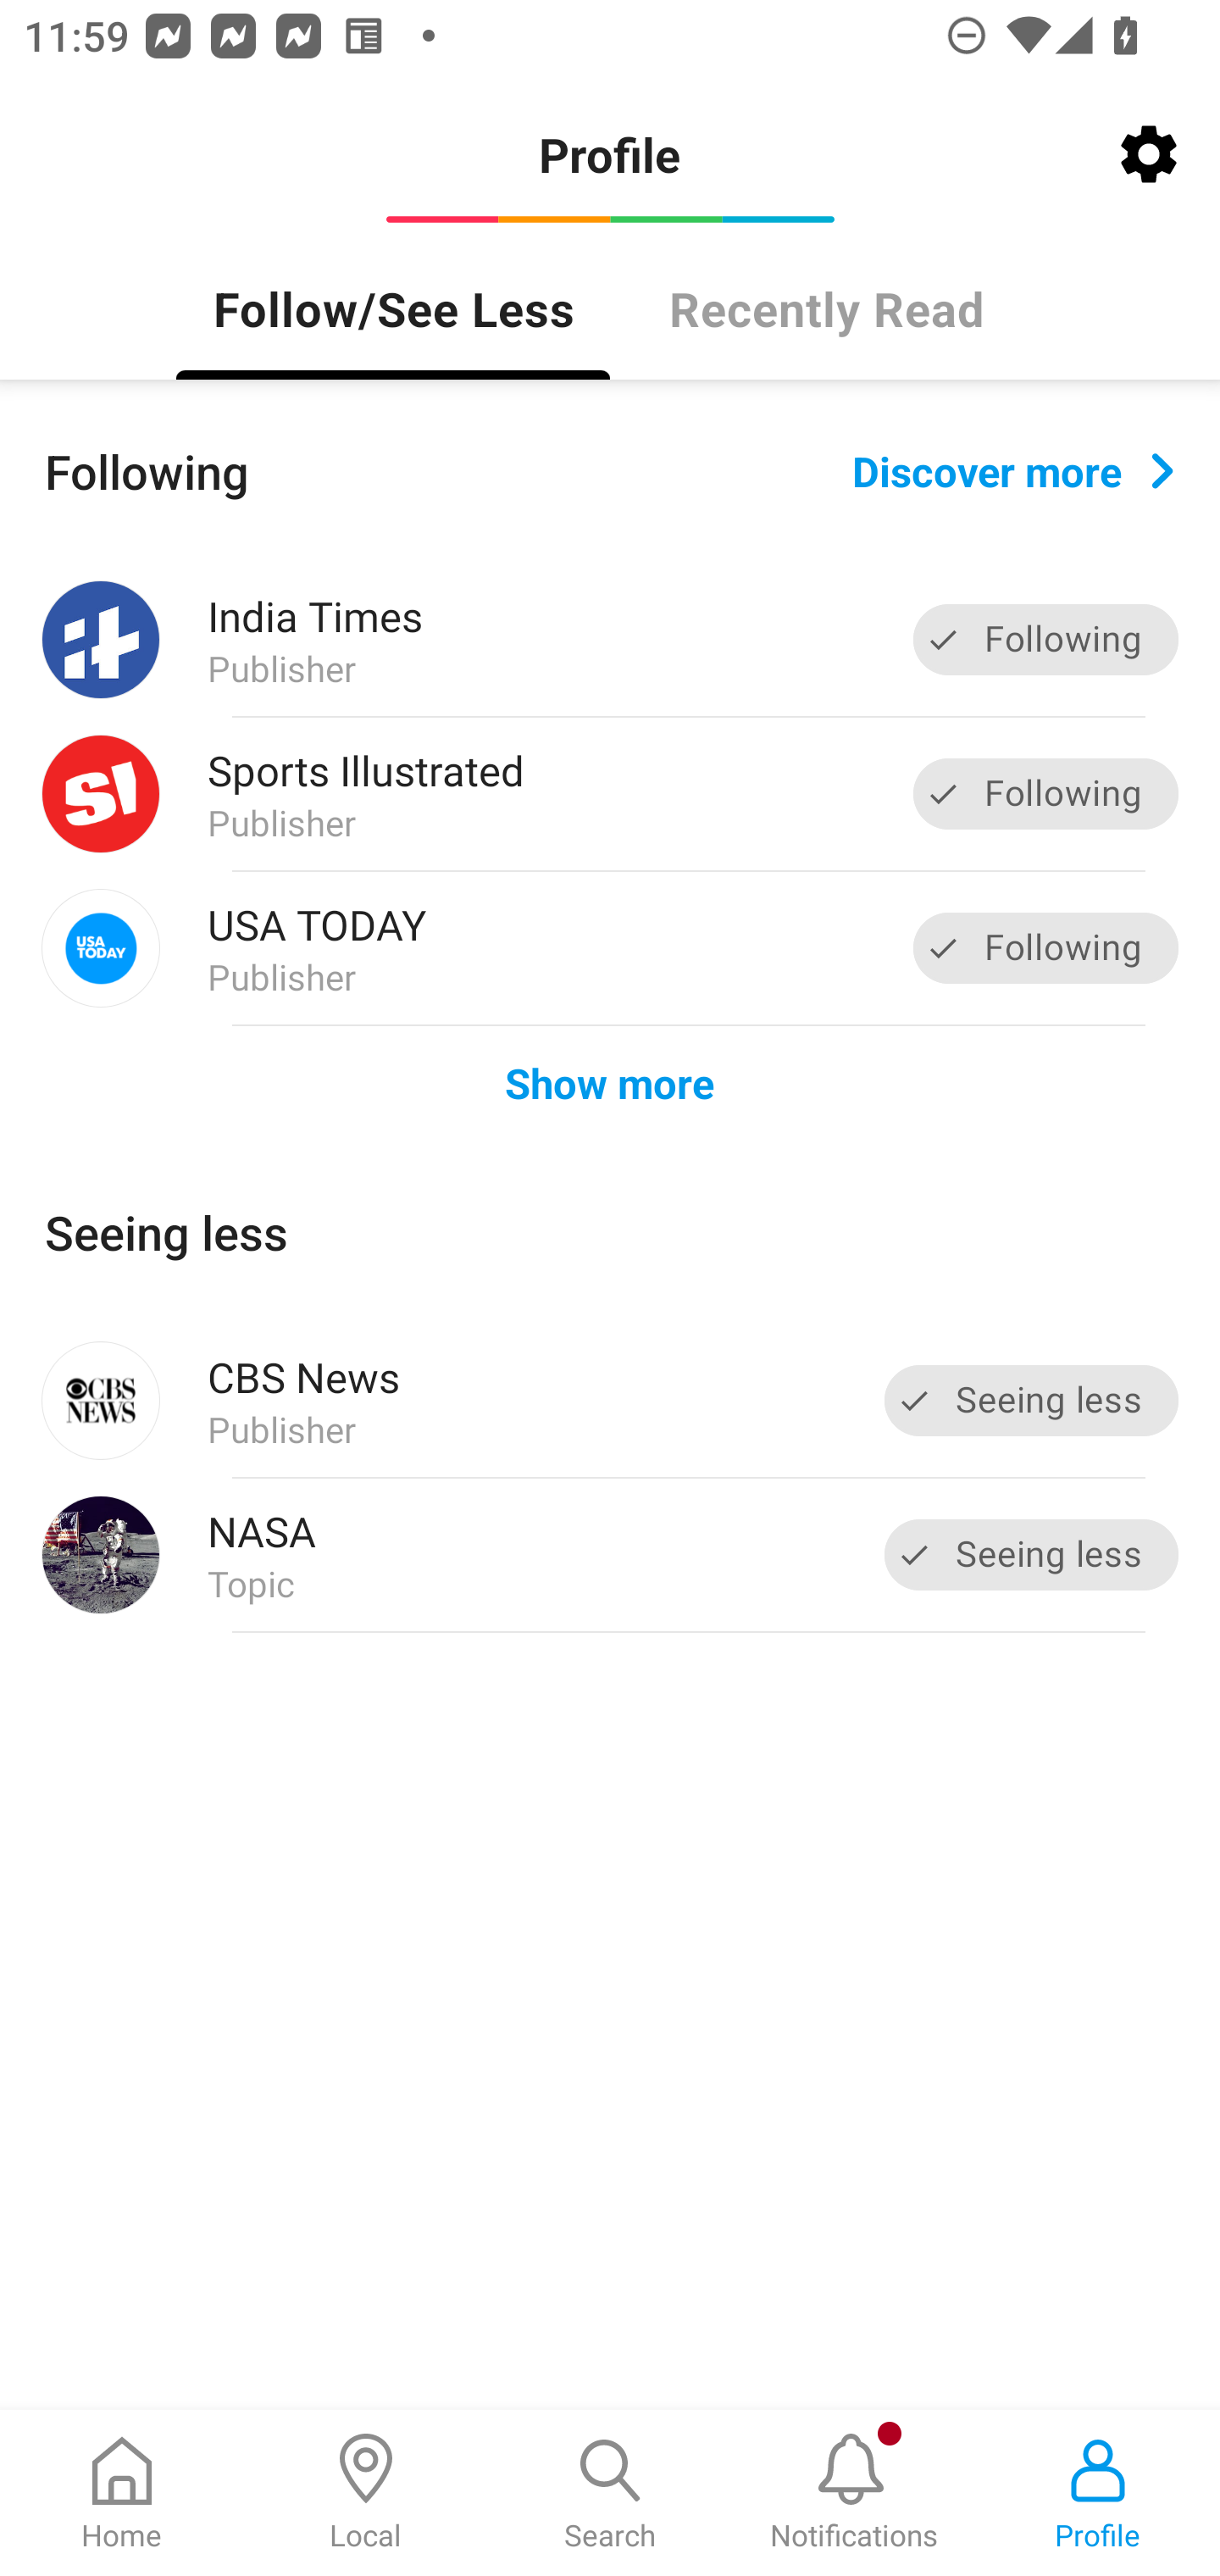  I want to click on CBS News Publisher Seeing less, so click(610, 1401).